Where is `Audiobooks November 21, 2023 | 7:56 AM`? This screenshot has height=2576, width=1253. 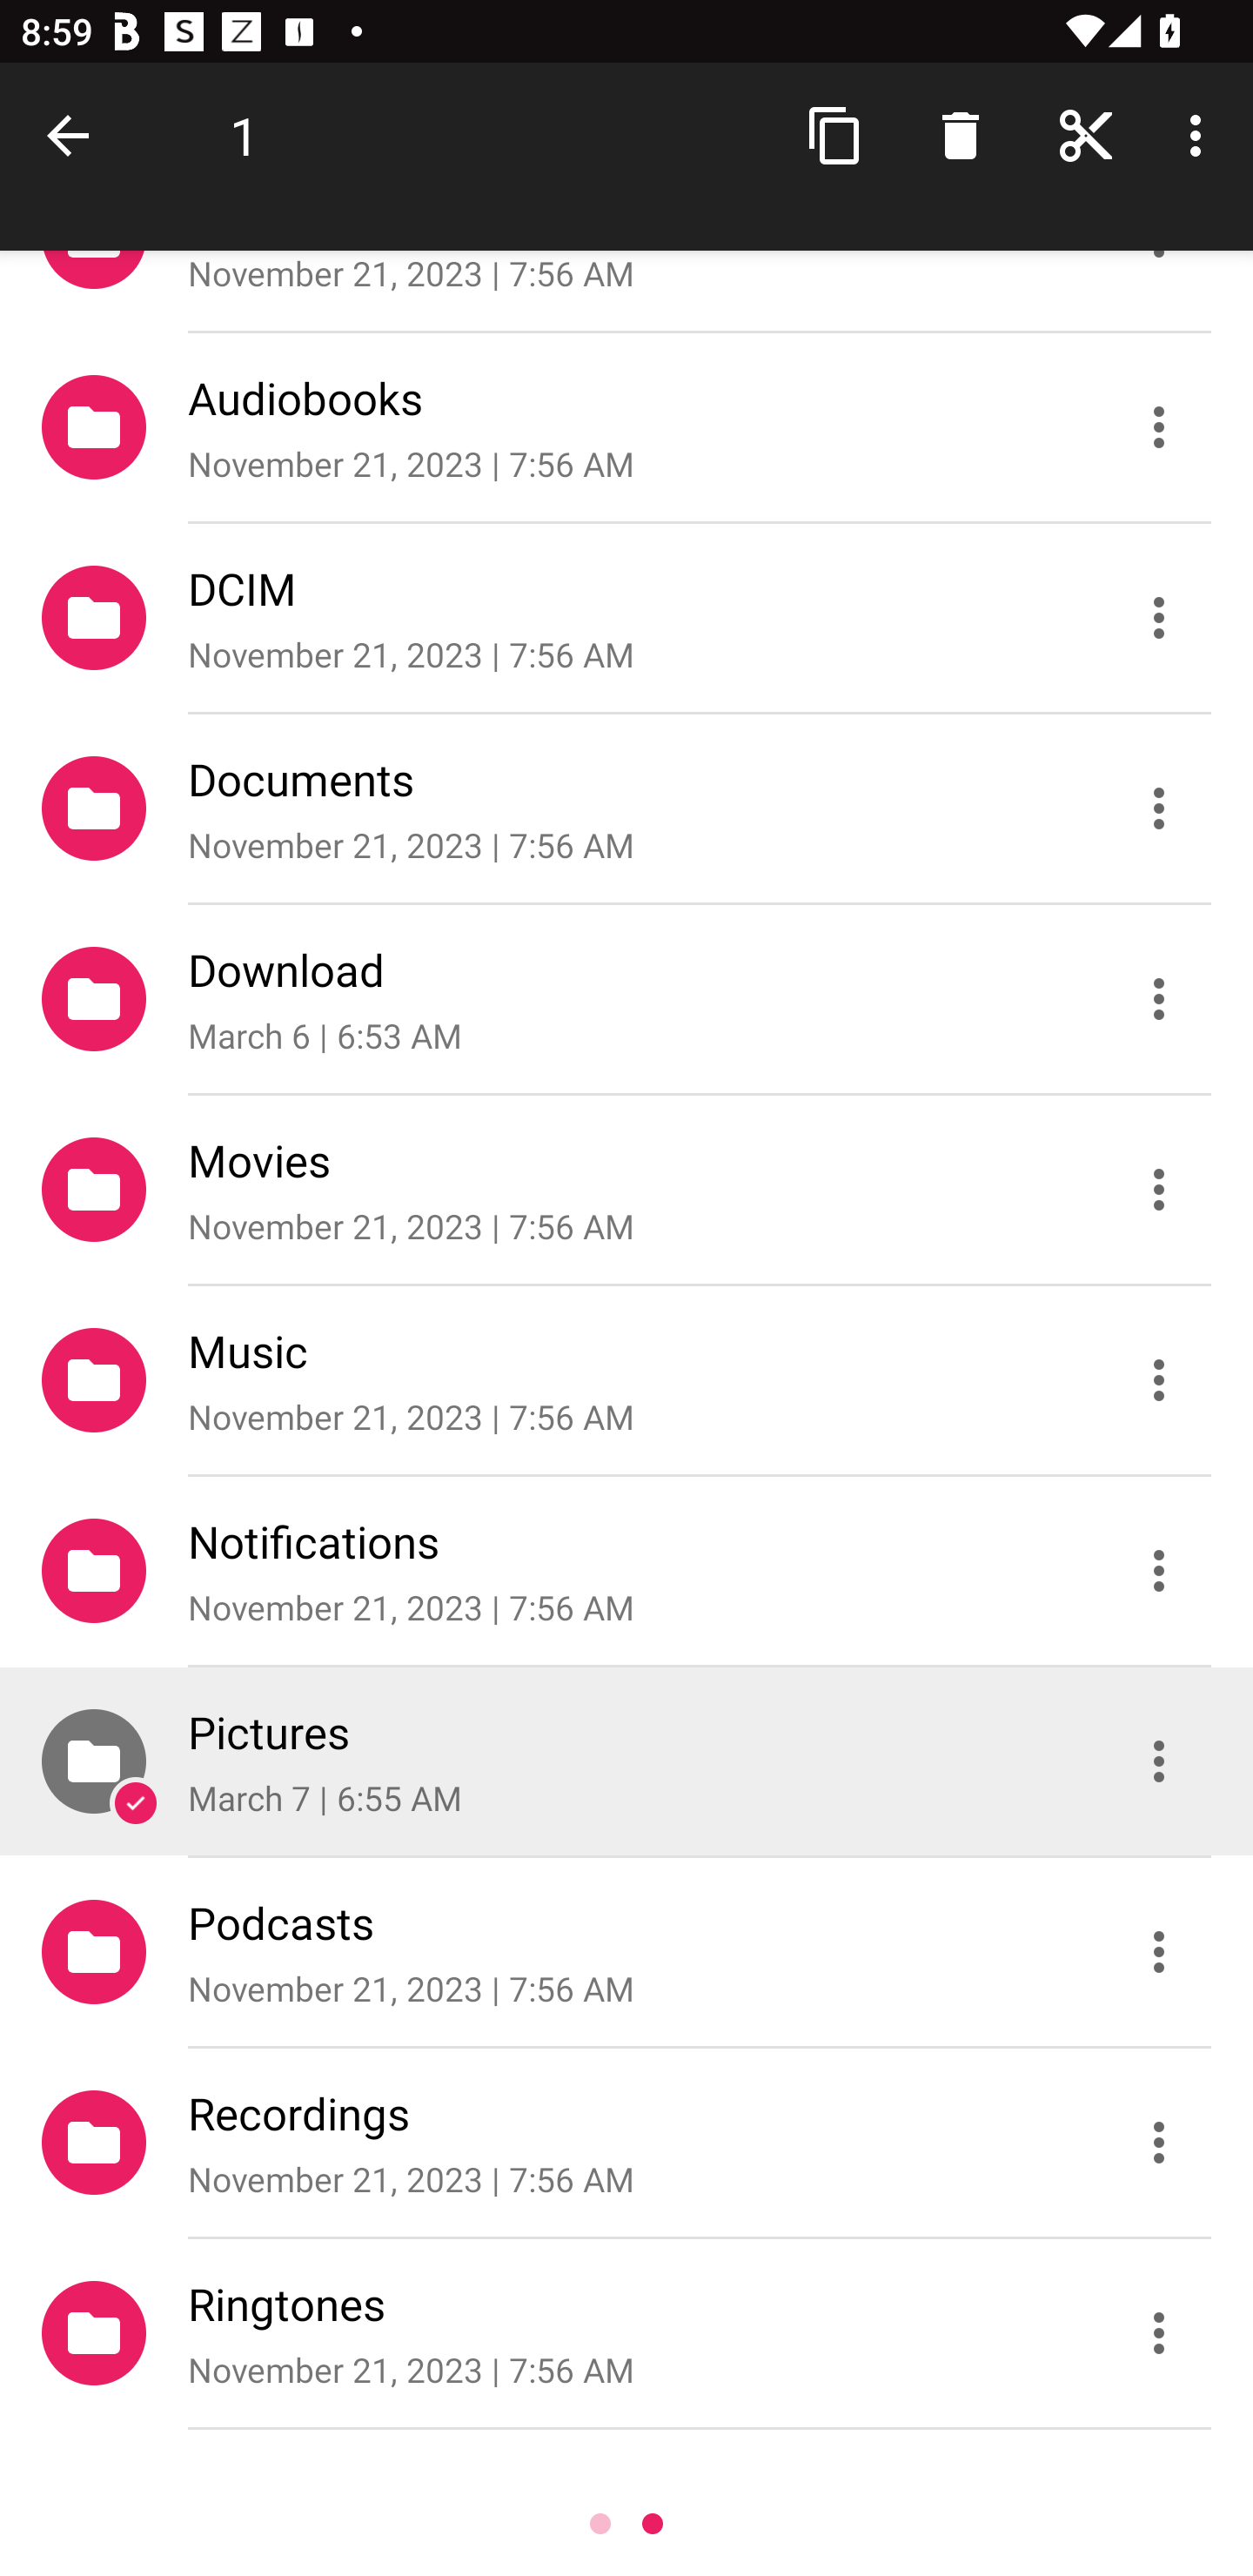 Audiobooks November 21, 2023 | 7:56 AM is located at coordinates (626, 426).